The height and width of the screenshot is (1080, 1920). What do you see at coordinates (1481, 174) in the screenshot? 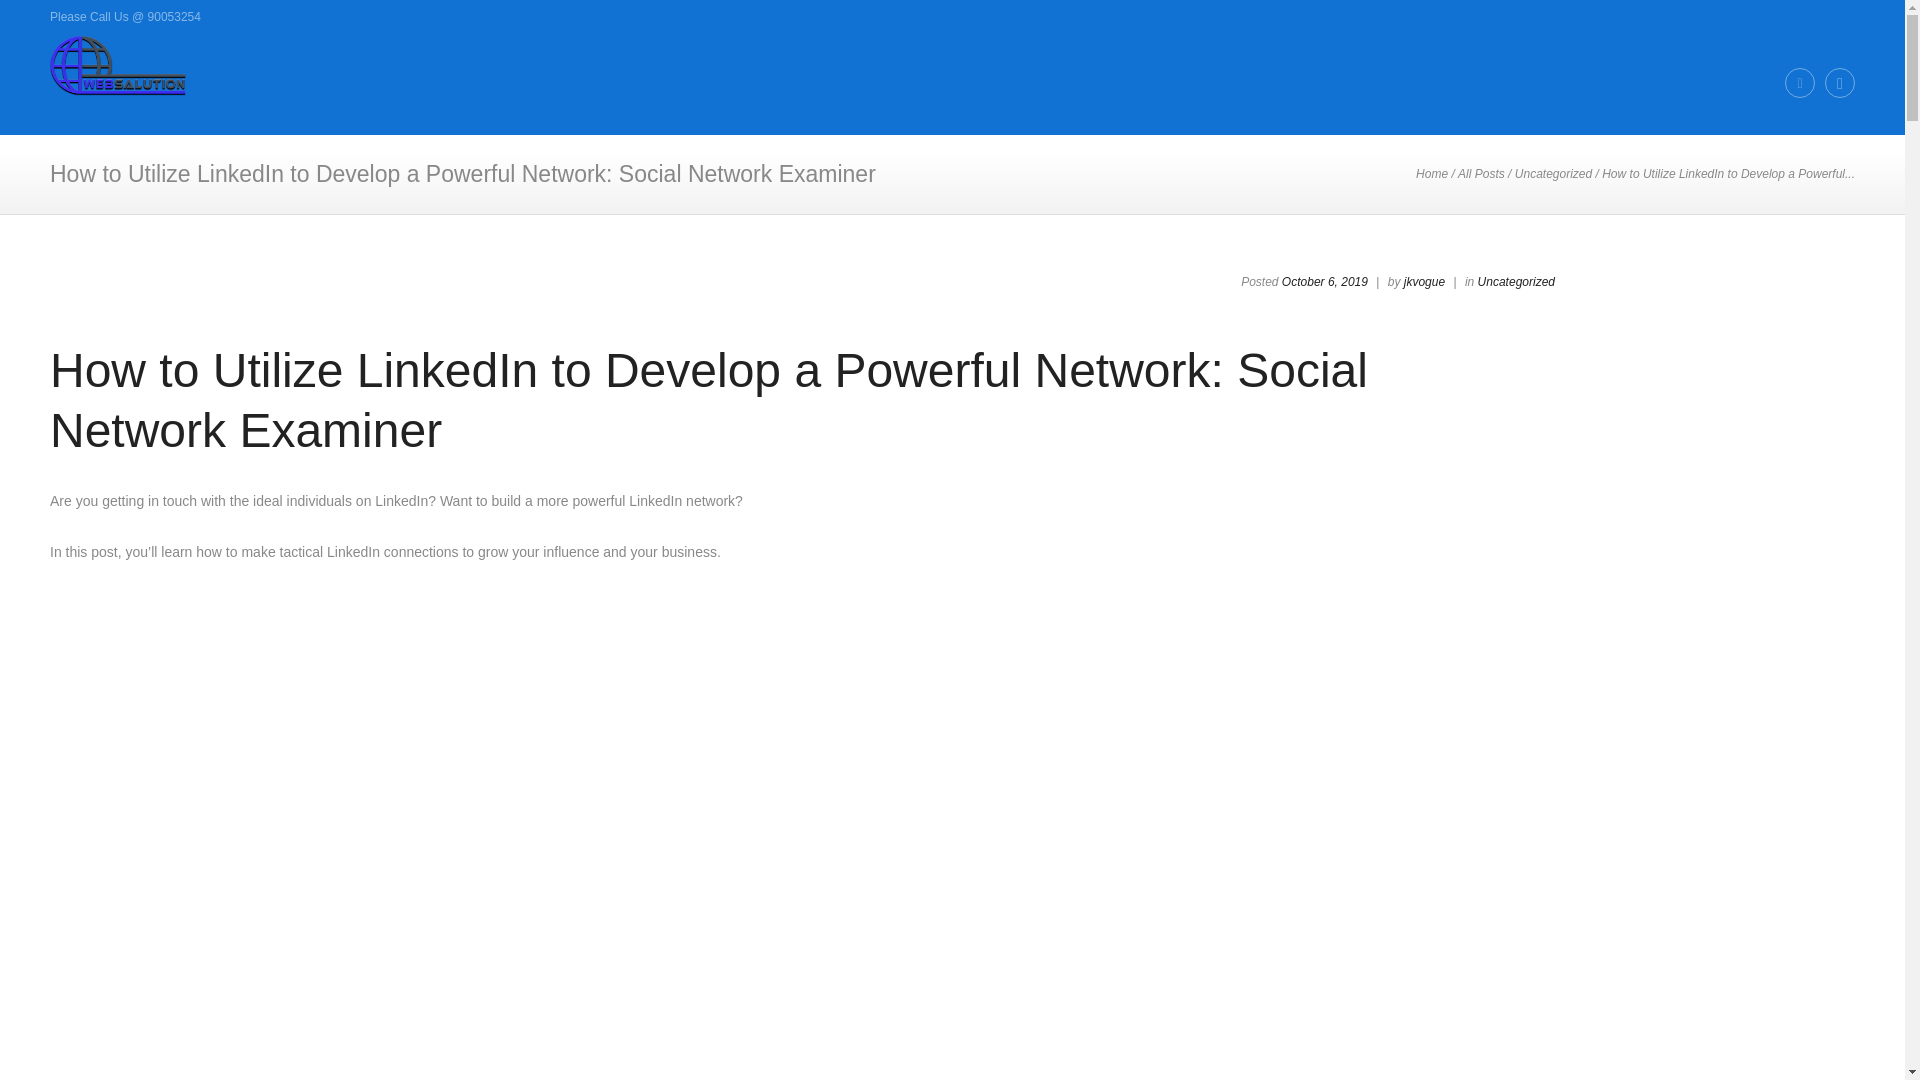
I see `All Posts` at bounding box center [1481, 174].